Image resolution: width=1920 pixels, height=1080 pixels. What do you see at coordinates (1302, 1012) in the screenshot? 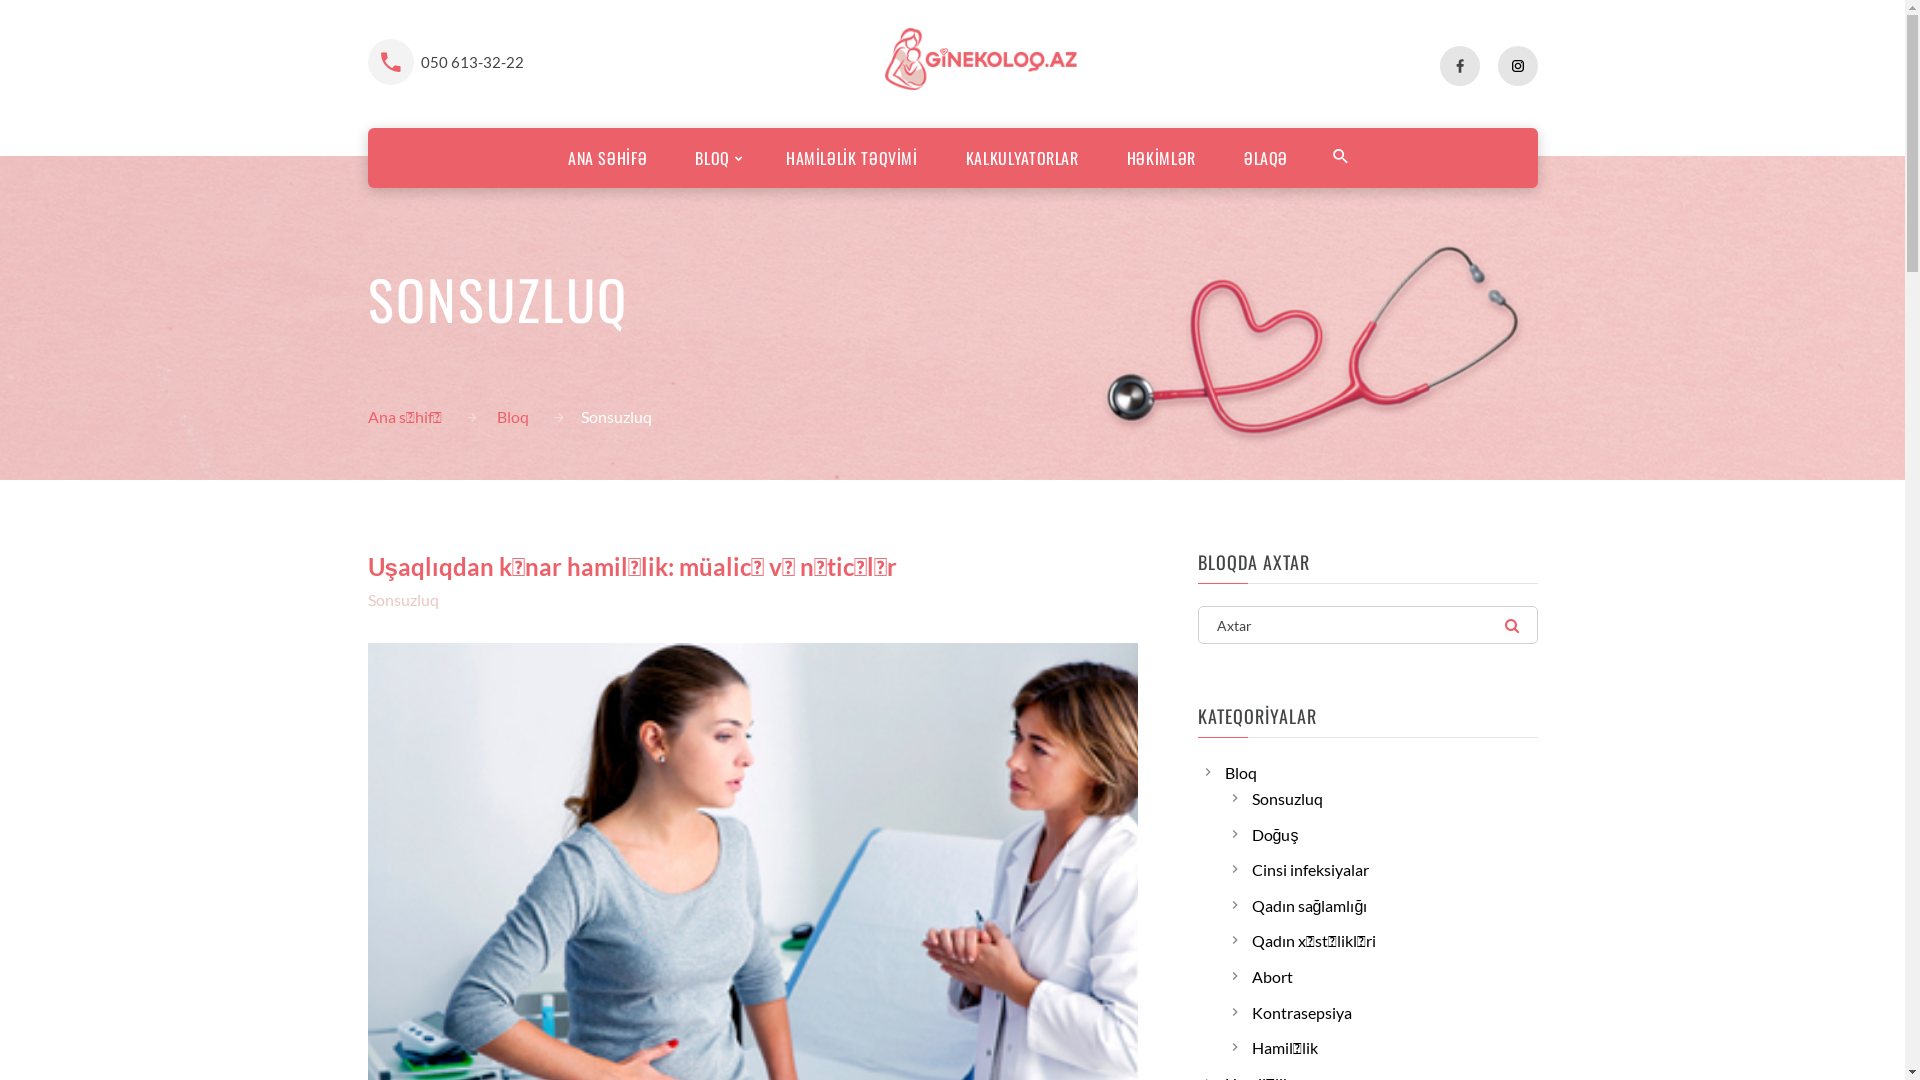
I see `Kontrasepsiya` at bounding box center [1302, 1012].